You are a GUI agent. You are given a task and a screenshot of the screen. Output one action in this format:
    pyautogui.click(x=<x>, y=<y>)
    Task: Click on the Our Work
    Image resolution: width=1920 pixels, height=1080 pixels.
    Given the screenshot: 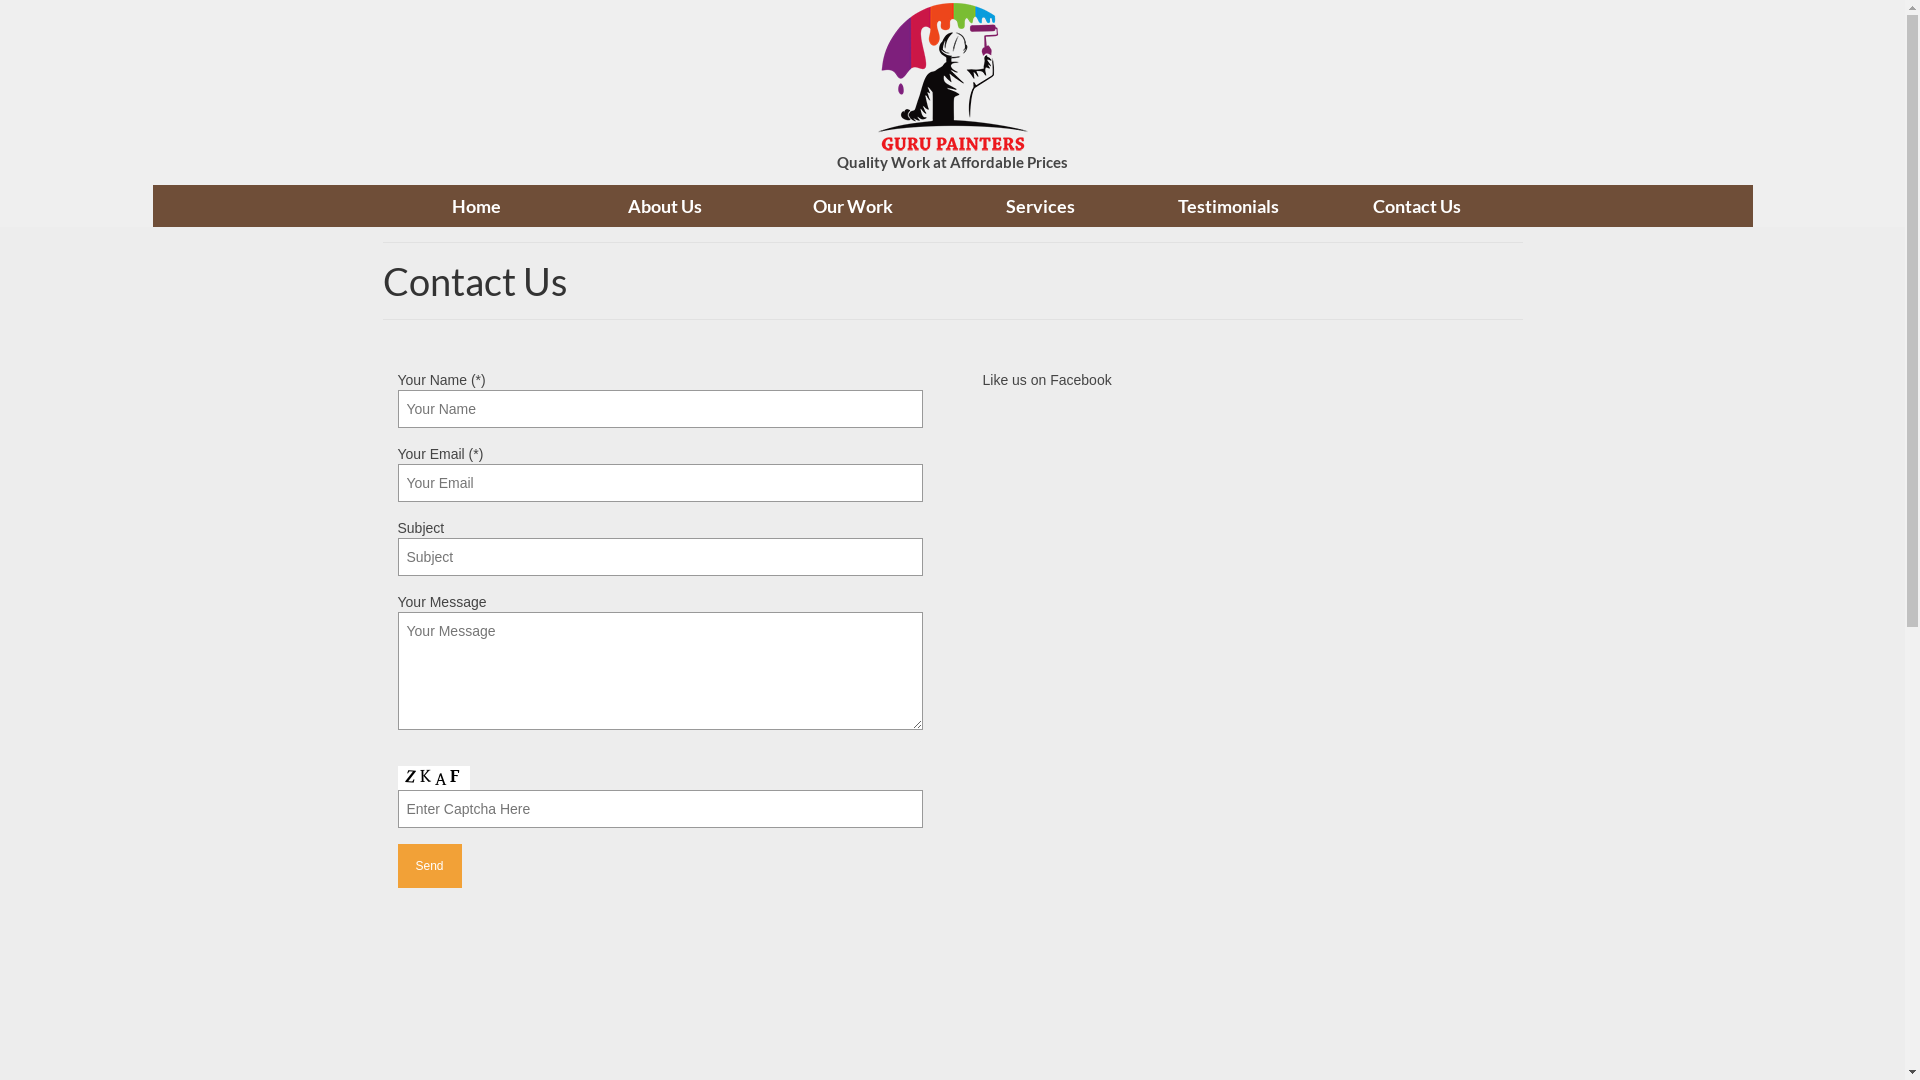 What is the action you would take?
    pyautogui.click(x=853, y=206)
    